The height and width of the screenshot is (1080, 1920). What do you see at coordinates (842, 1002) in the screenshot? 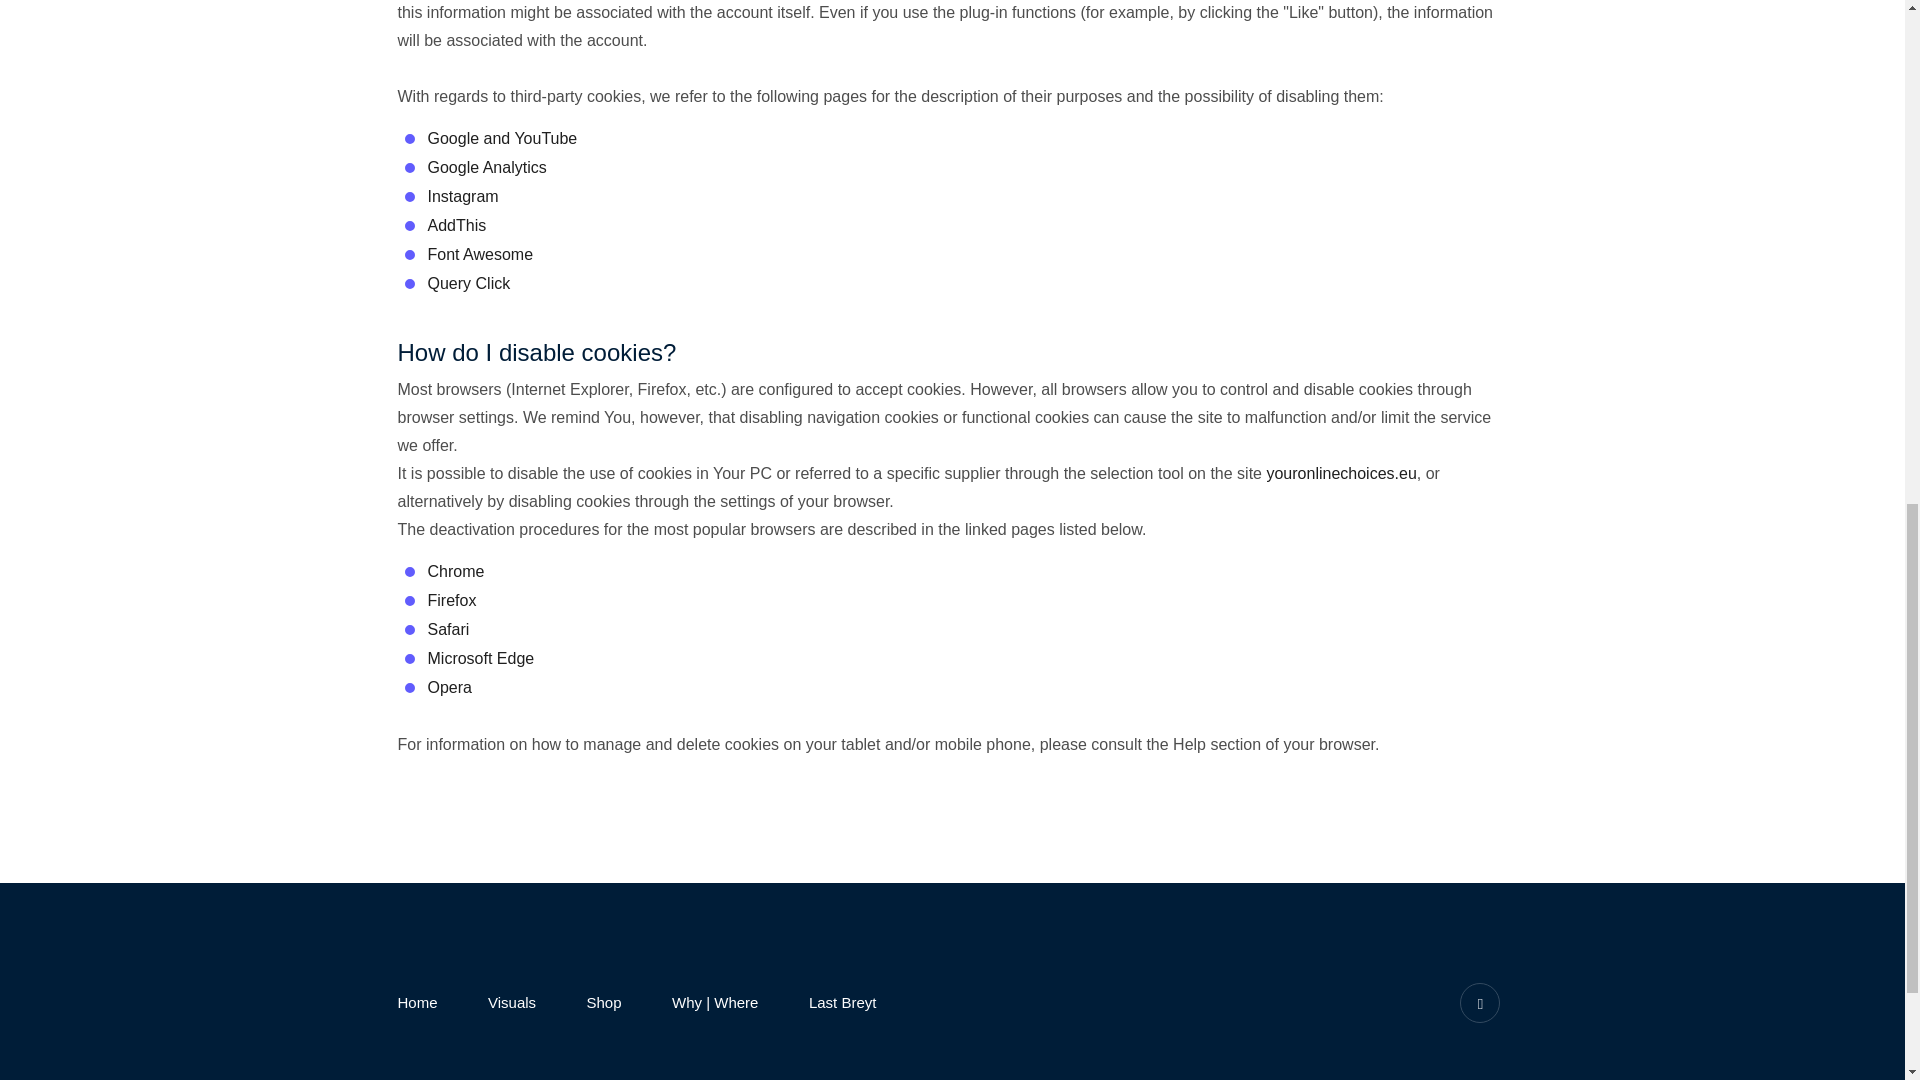
I see `Last Breyt` at bounding box center [842, 1002].